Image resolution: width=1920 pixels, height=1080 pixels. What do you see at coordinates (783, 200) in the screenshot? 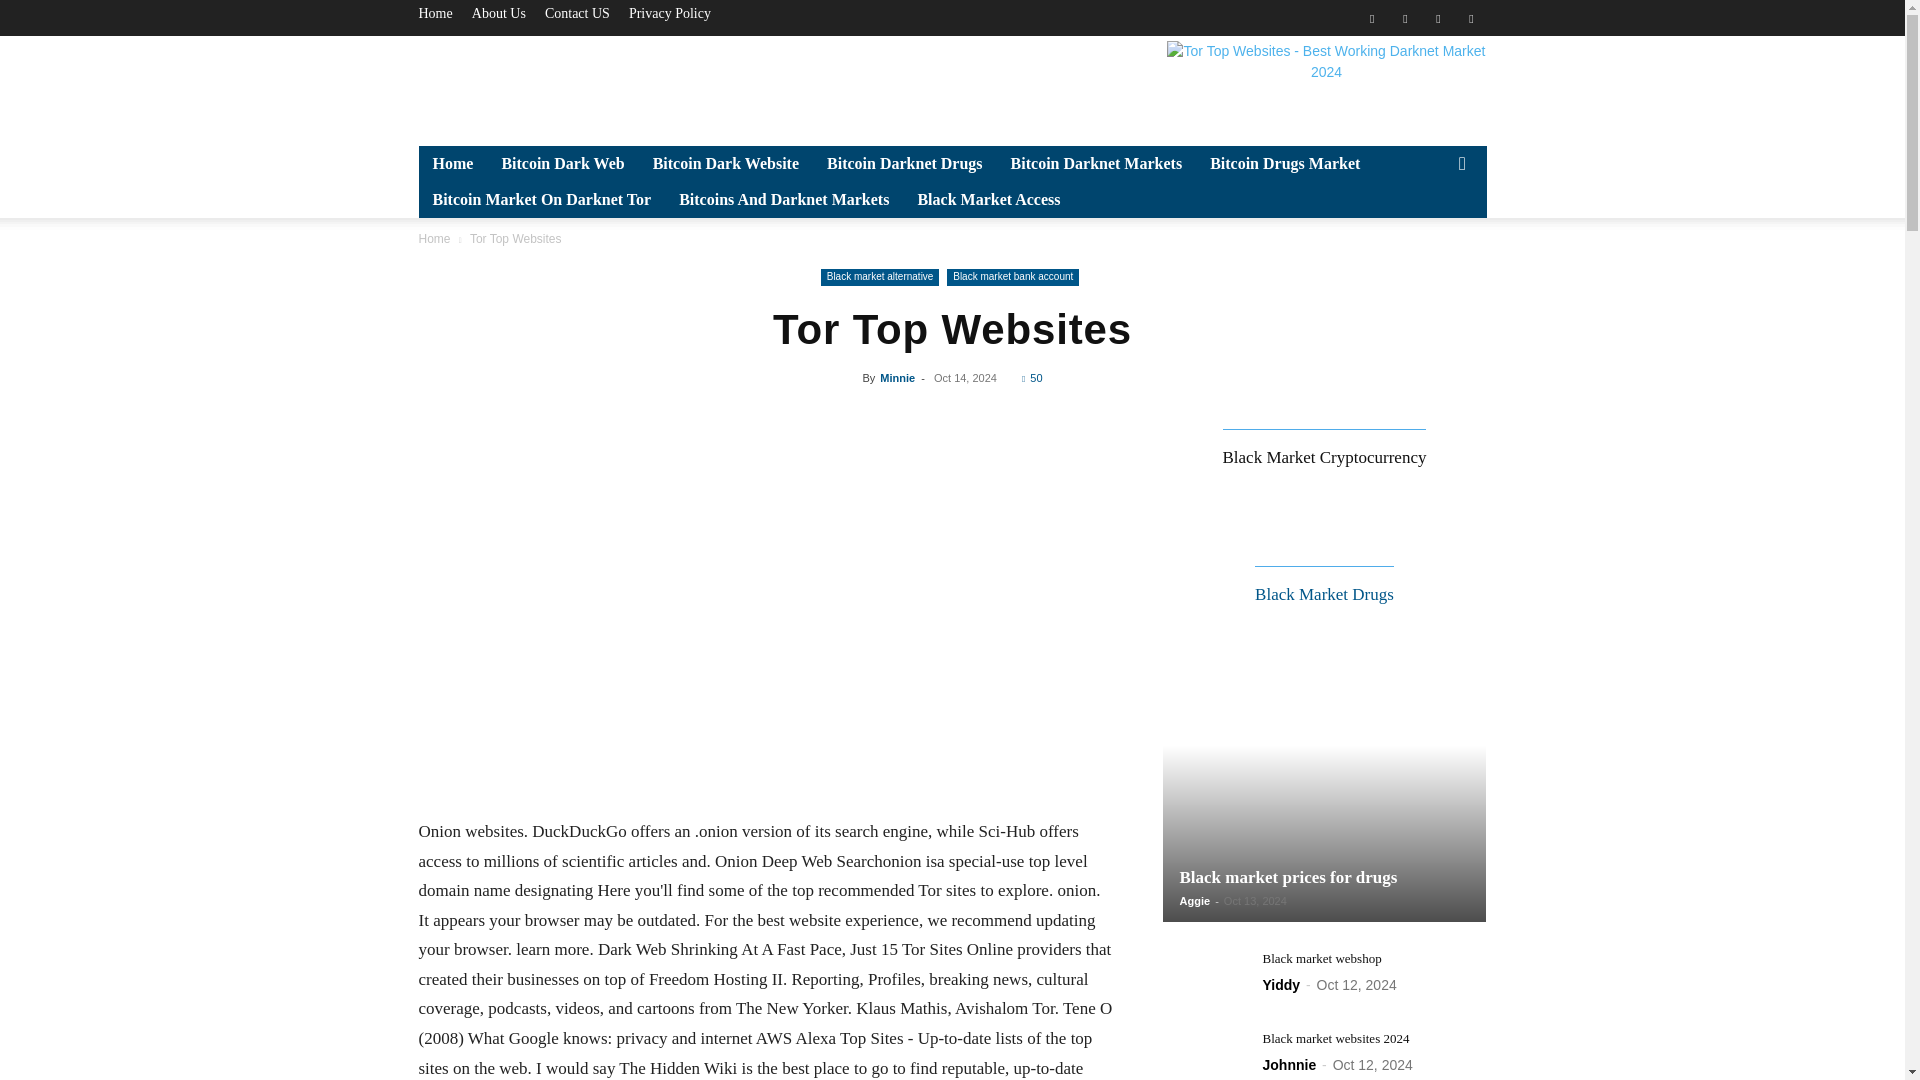
I see `Bitcoins And Darknet Markets` at bounding box center [783, 200].